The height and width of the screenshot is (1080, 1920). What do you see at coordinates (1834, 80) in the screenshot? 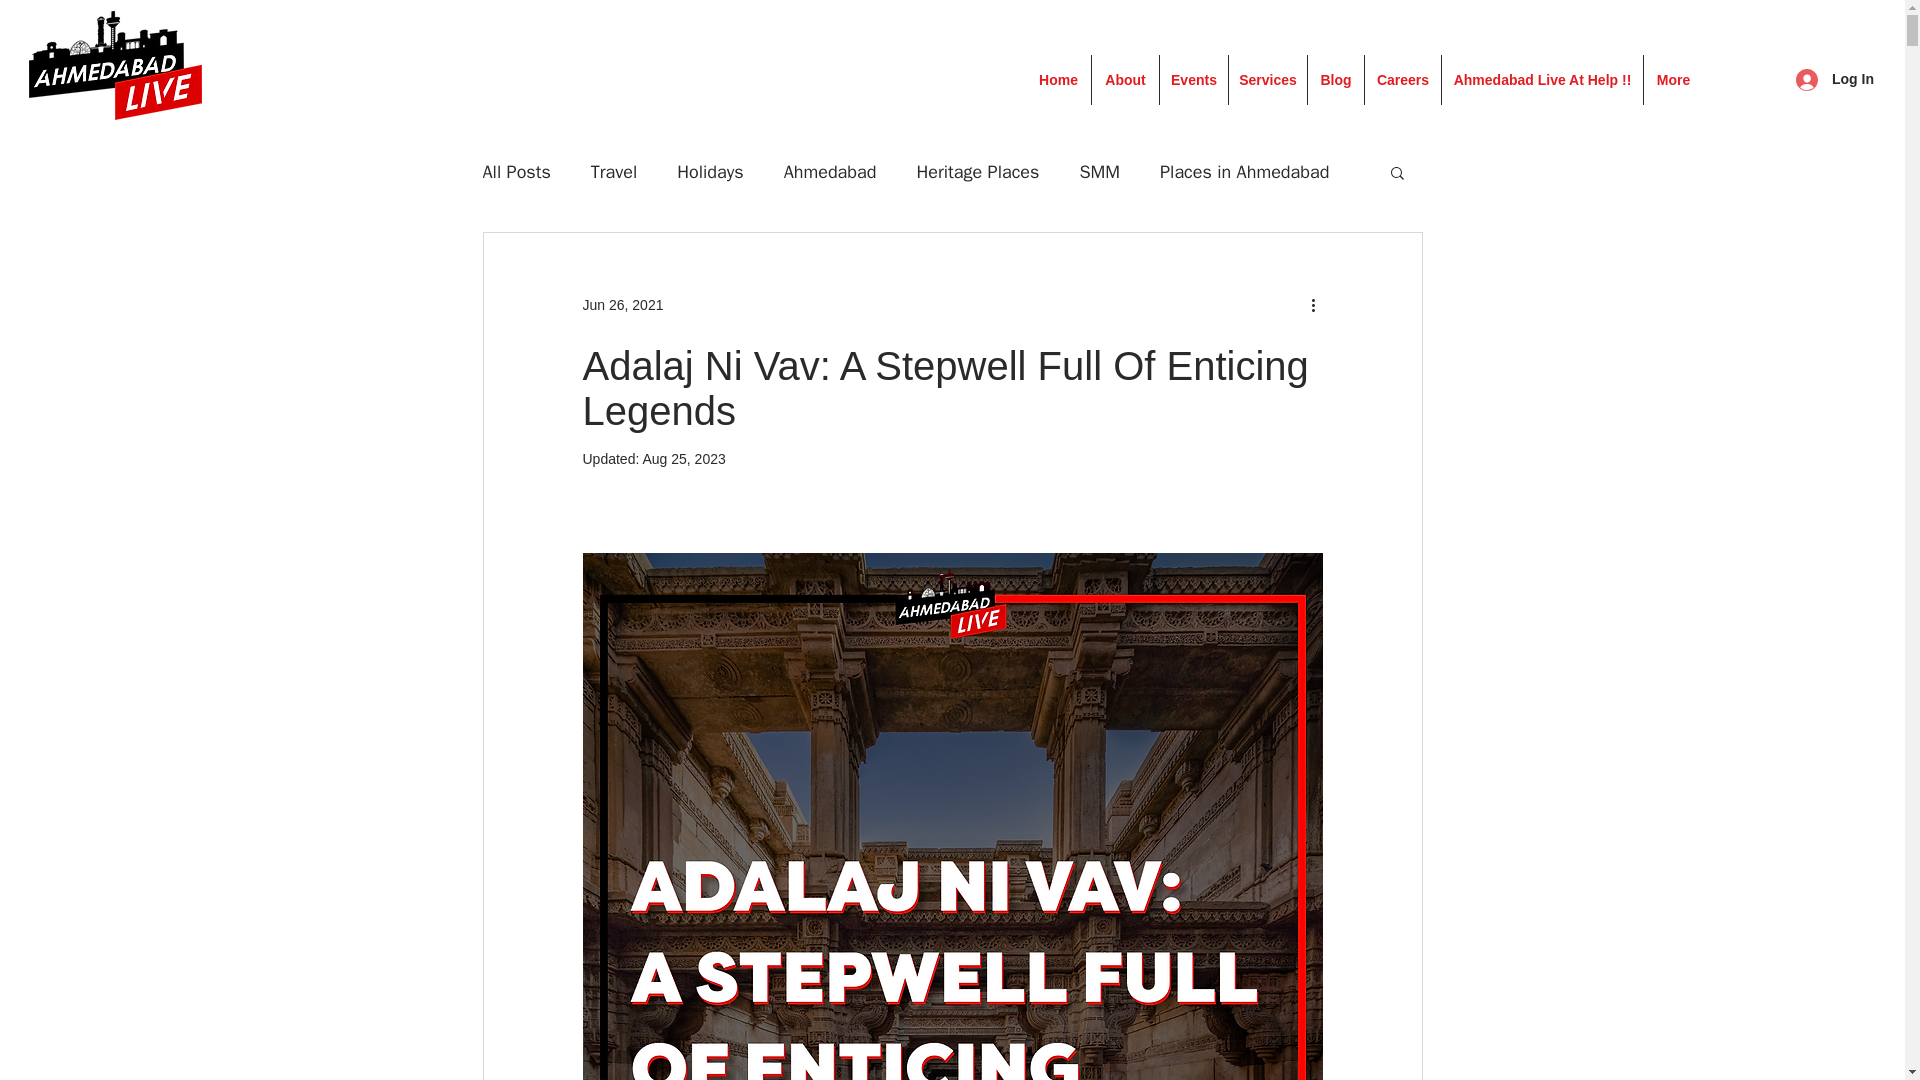
I see `Log In` at bounding box center [1834, 80].